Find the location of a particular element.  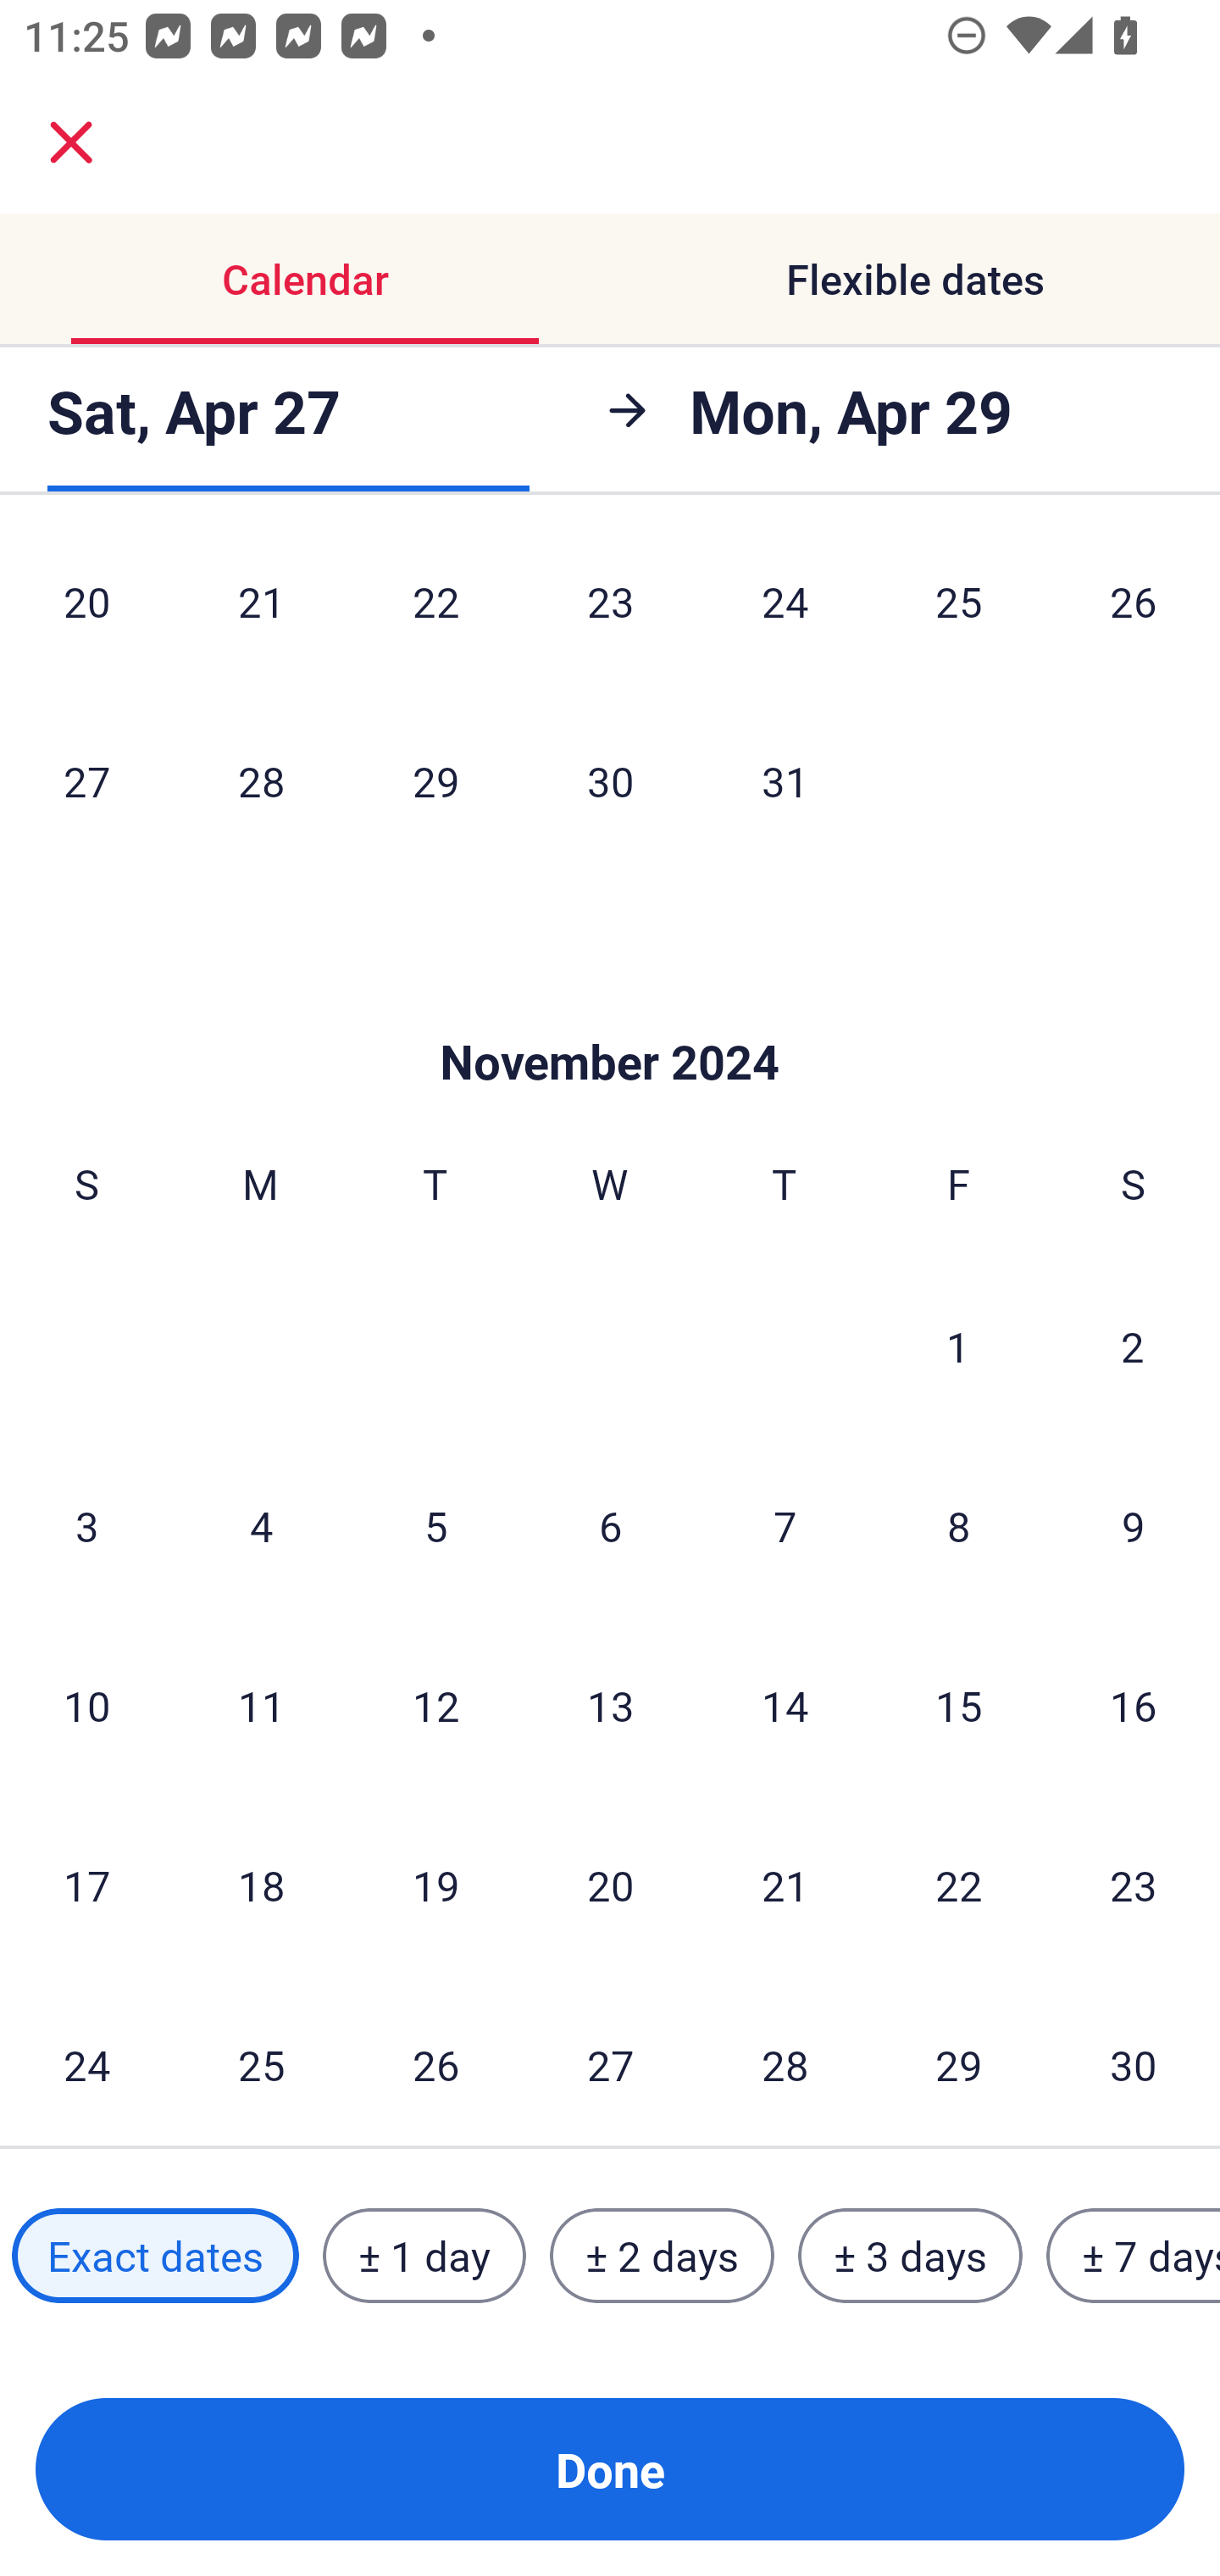

30 Wednesday, October 30, 2024 is located at coordinates (610, 780).